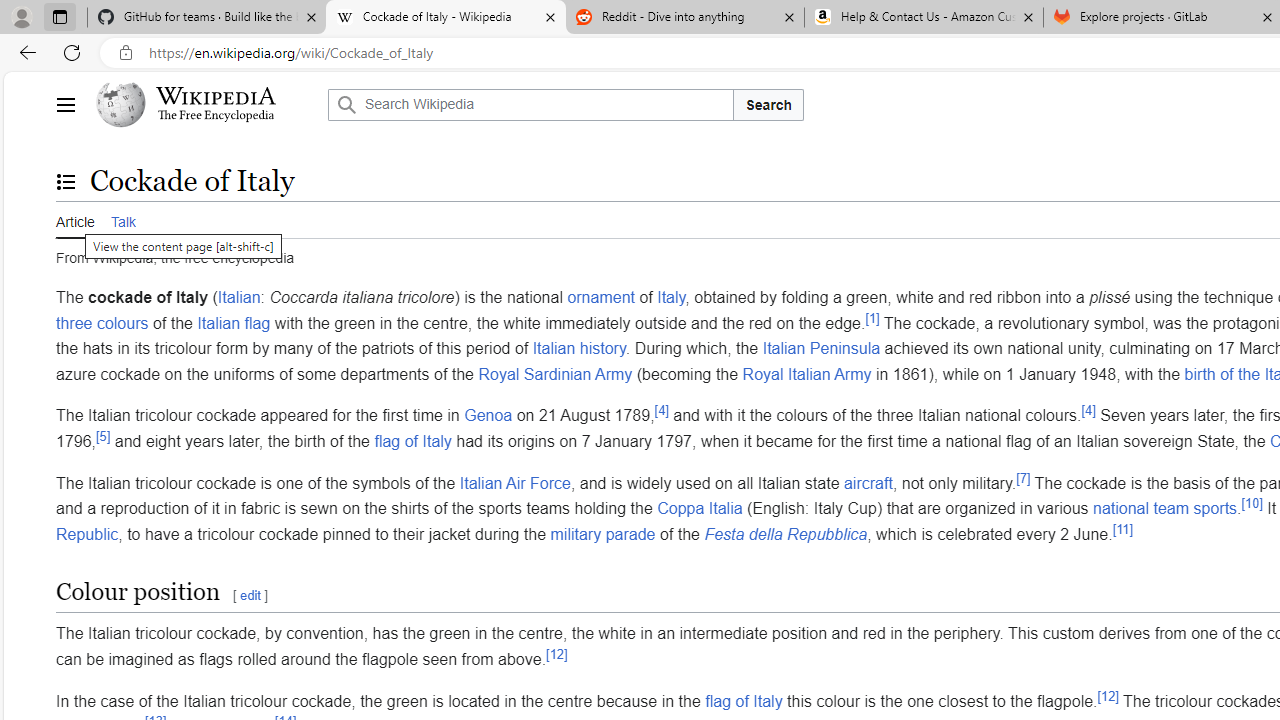 This screenshot has height=720, width=1280. What do you see at coordinates (65, 104) in the screenshot?
I see `Main menu` at bounding box center [65, 104].